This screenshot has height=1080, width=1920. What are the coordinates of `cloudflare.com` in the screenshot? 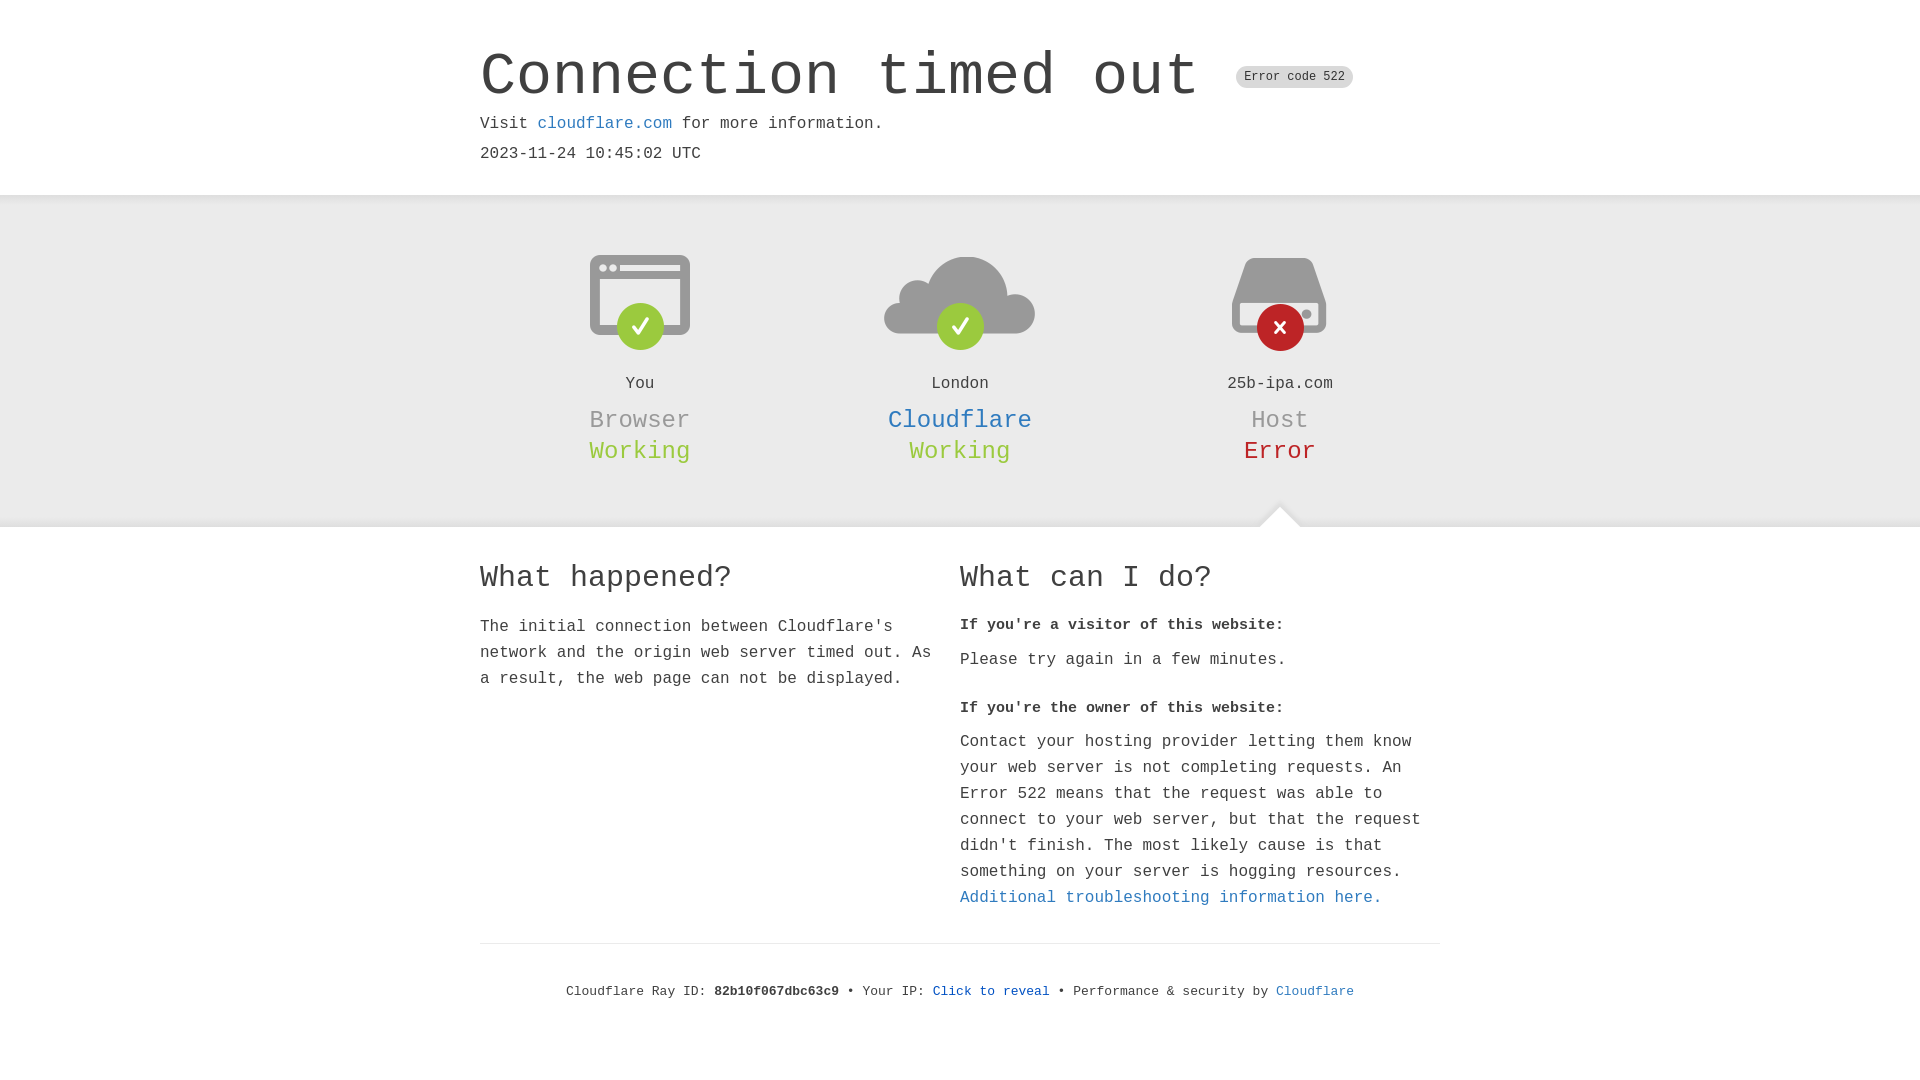 It's located at (605, 124).